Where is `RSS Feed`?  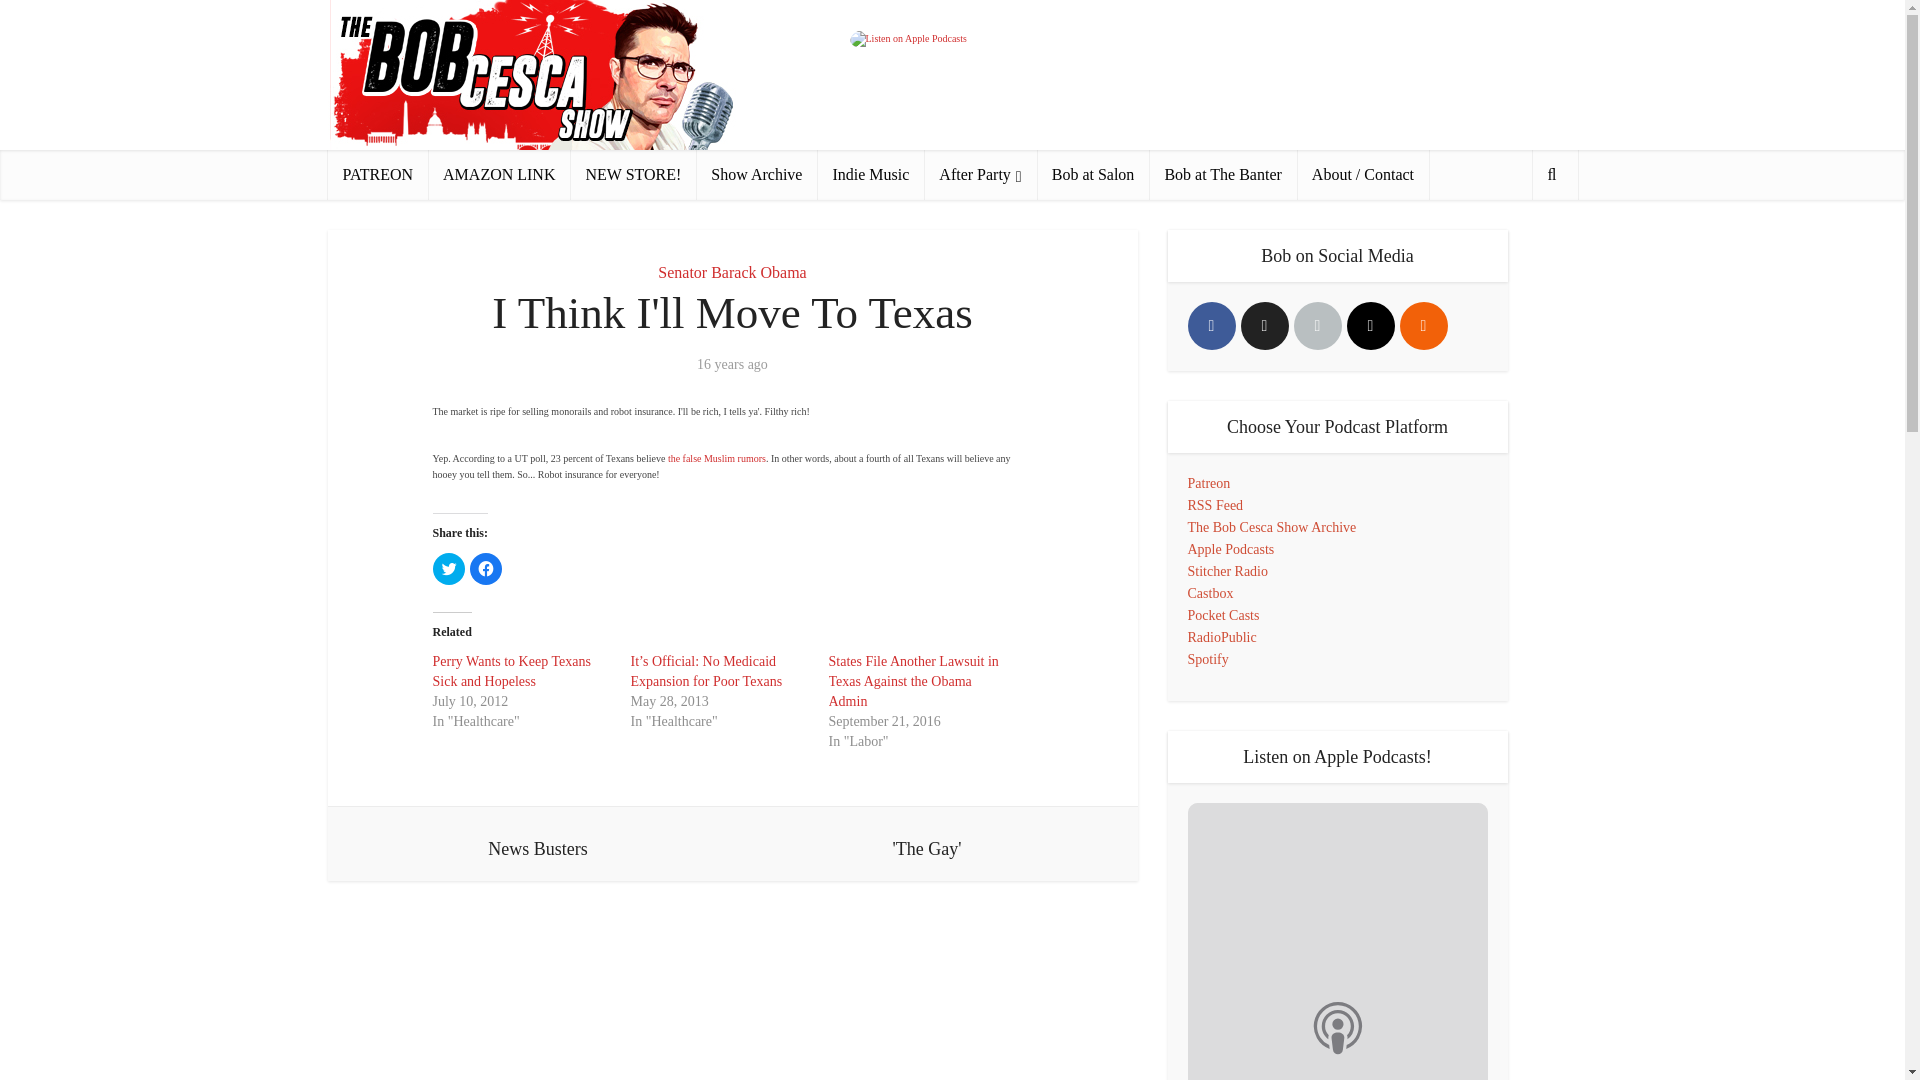 RSS Feed is located at coordinates (1216, 505).